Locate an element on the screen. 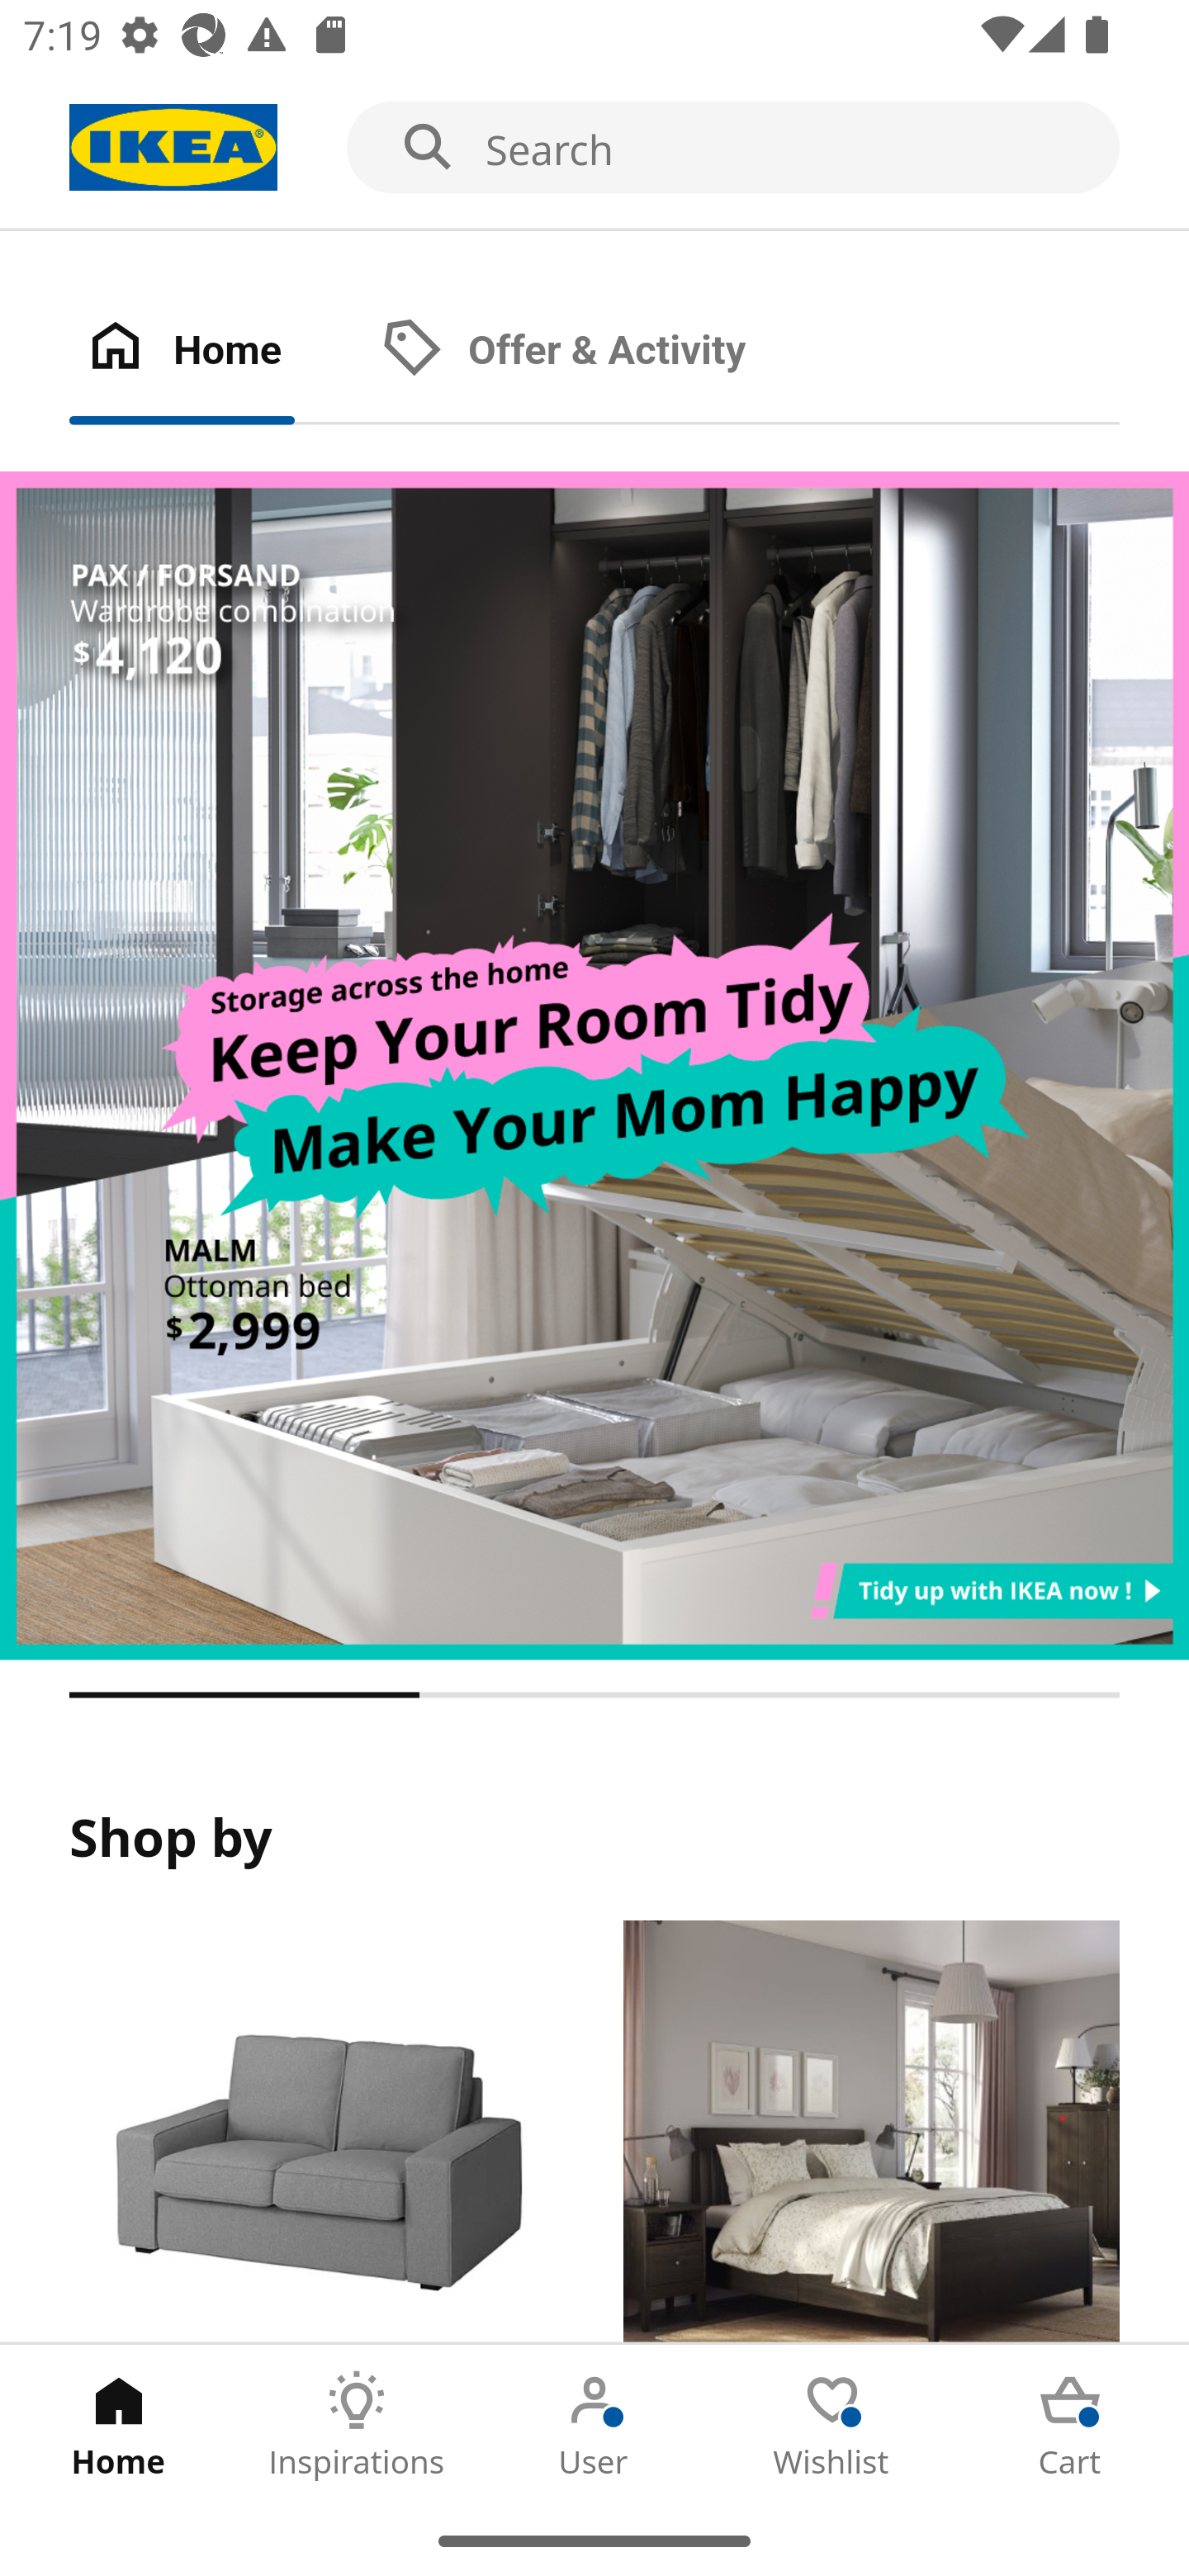 This screenshot has height=2576, width=1189. User
Tab 3 of 5 is located at coordinates (594, 2425).